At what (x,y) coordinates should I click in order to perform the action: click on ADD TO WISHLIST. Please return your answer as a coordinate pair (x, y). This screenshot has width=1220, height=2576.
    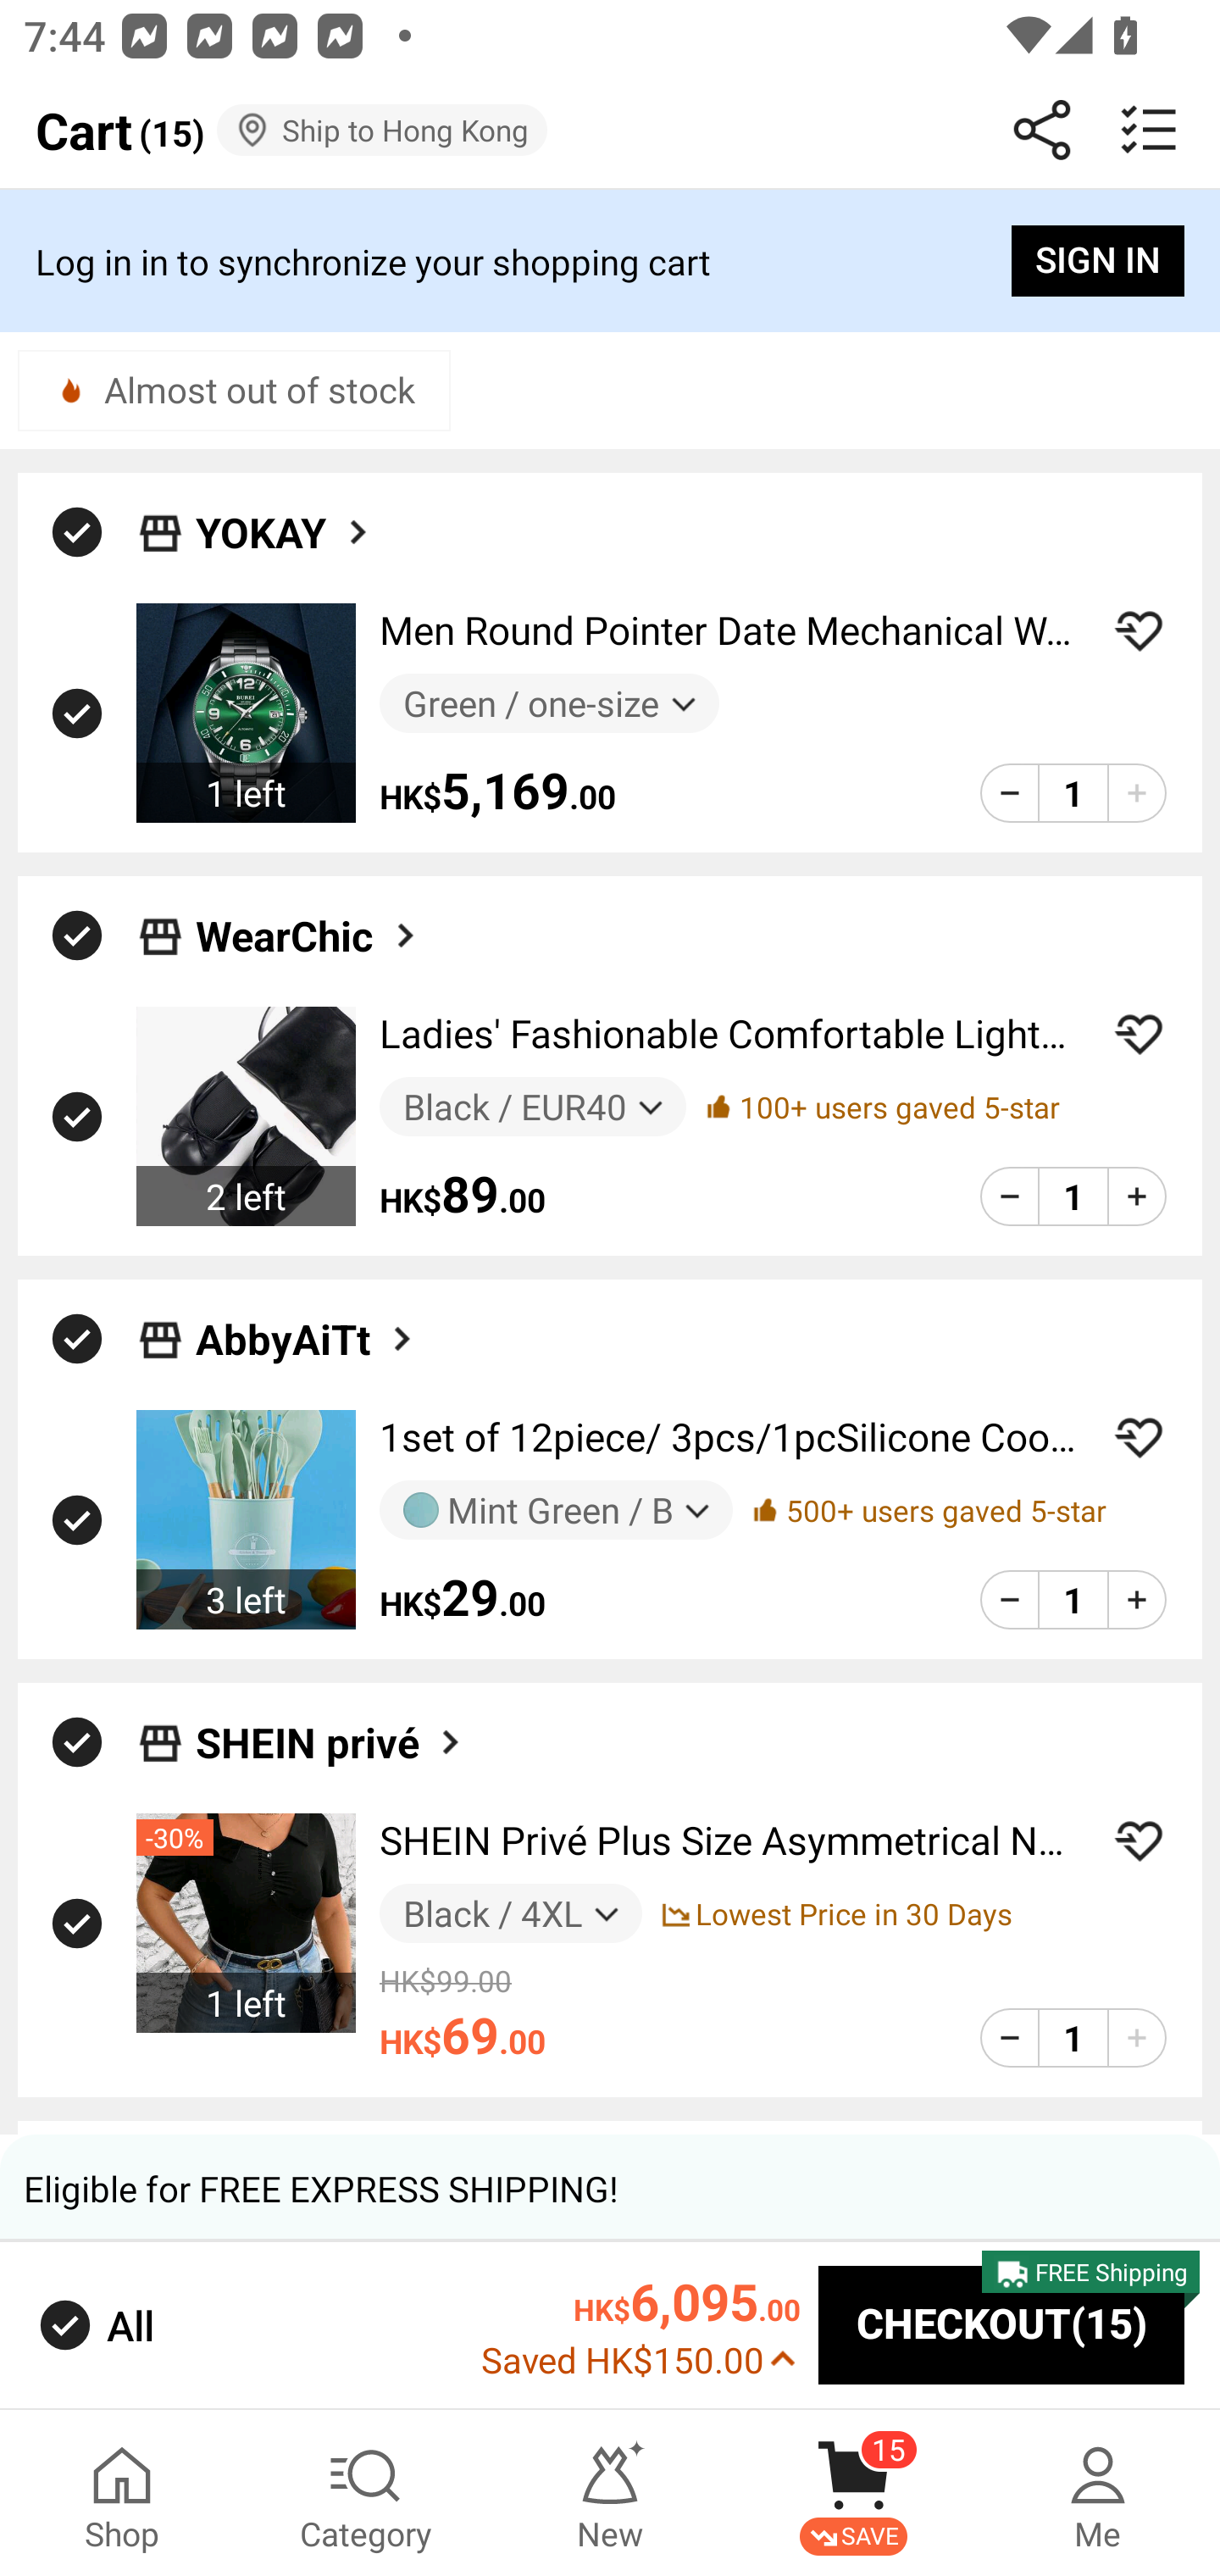
    Looking at the image, I should click on (1139, 1840).